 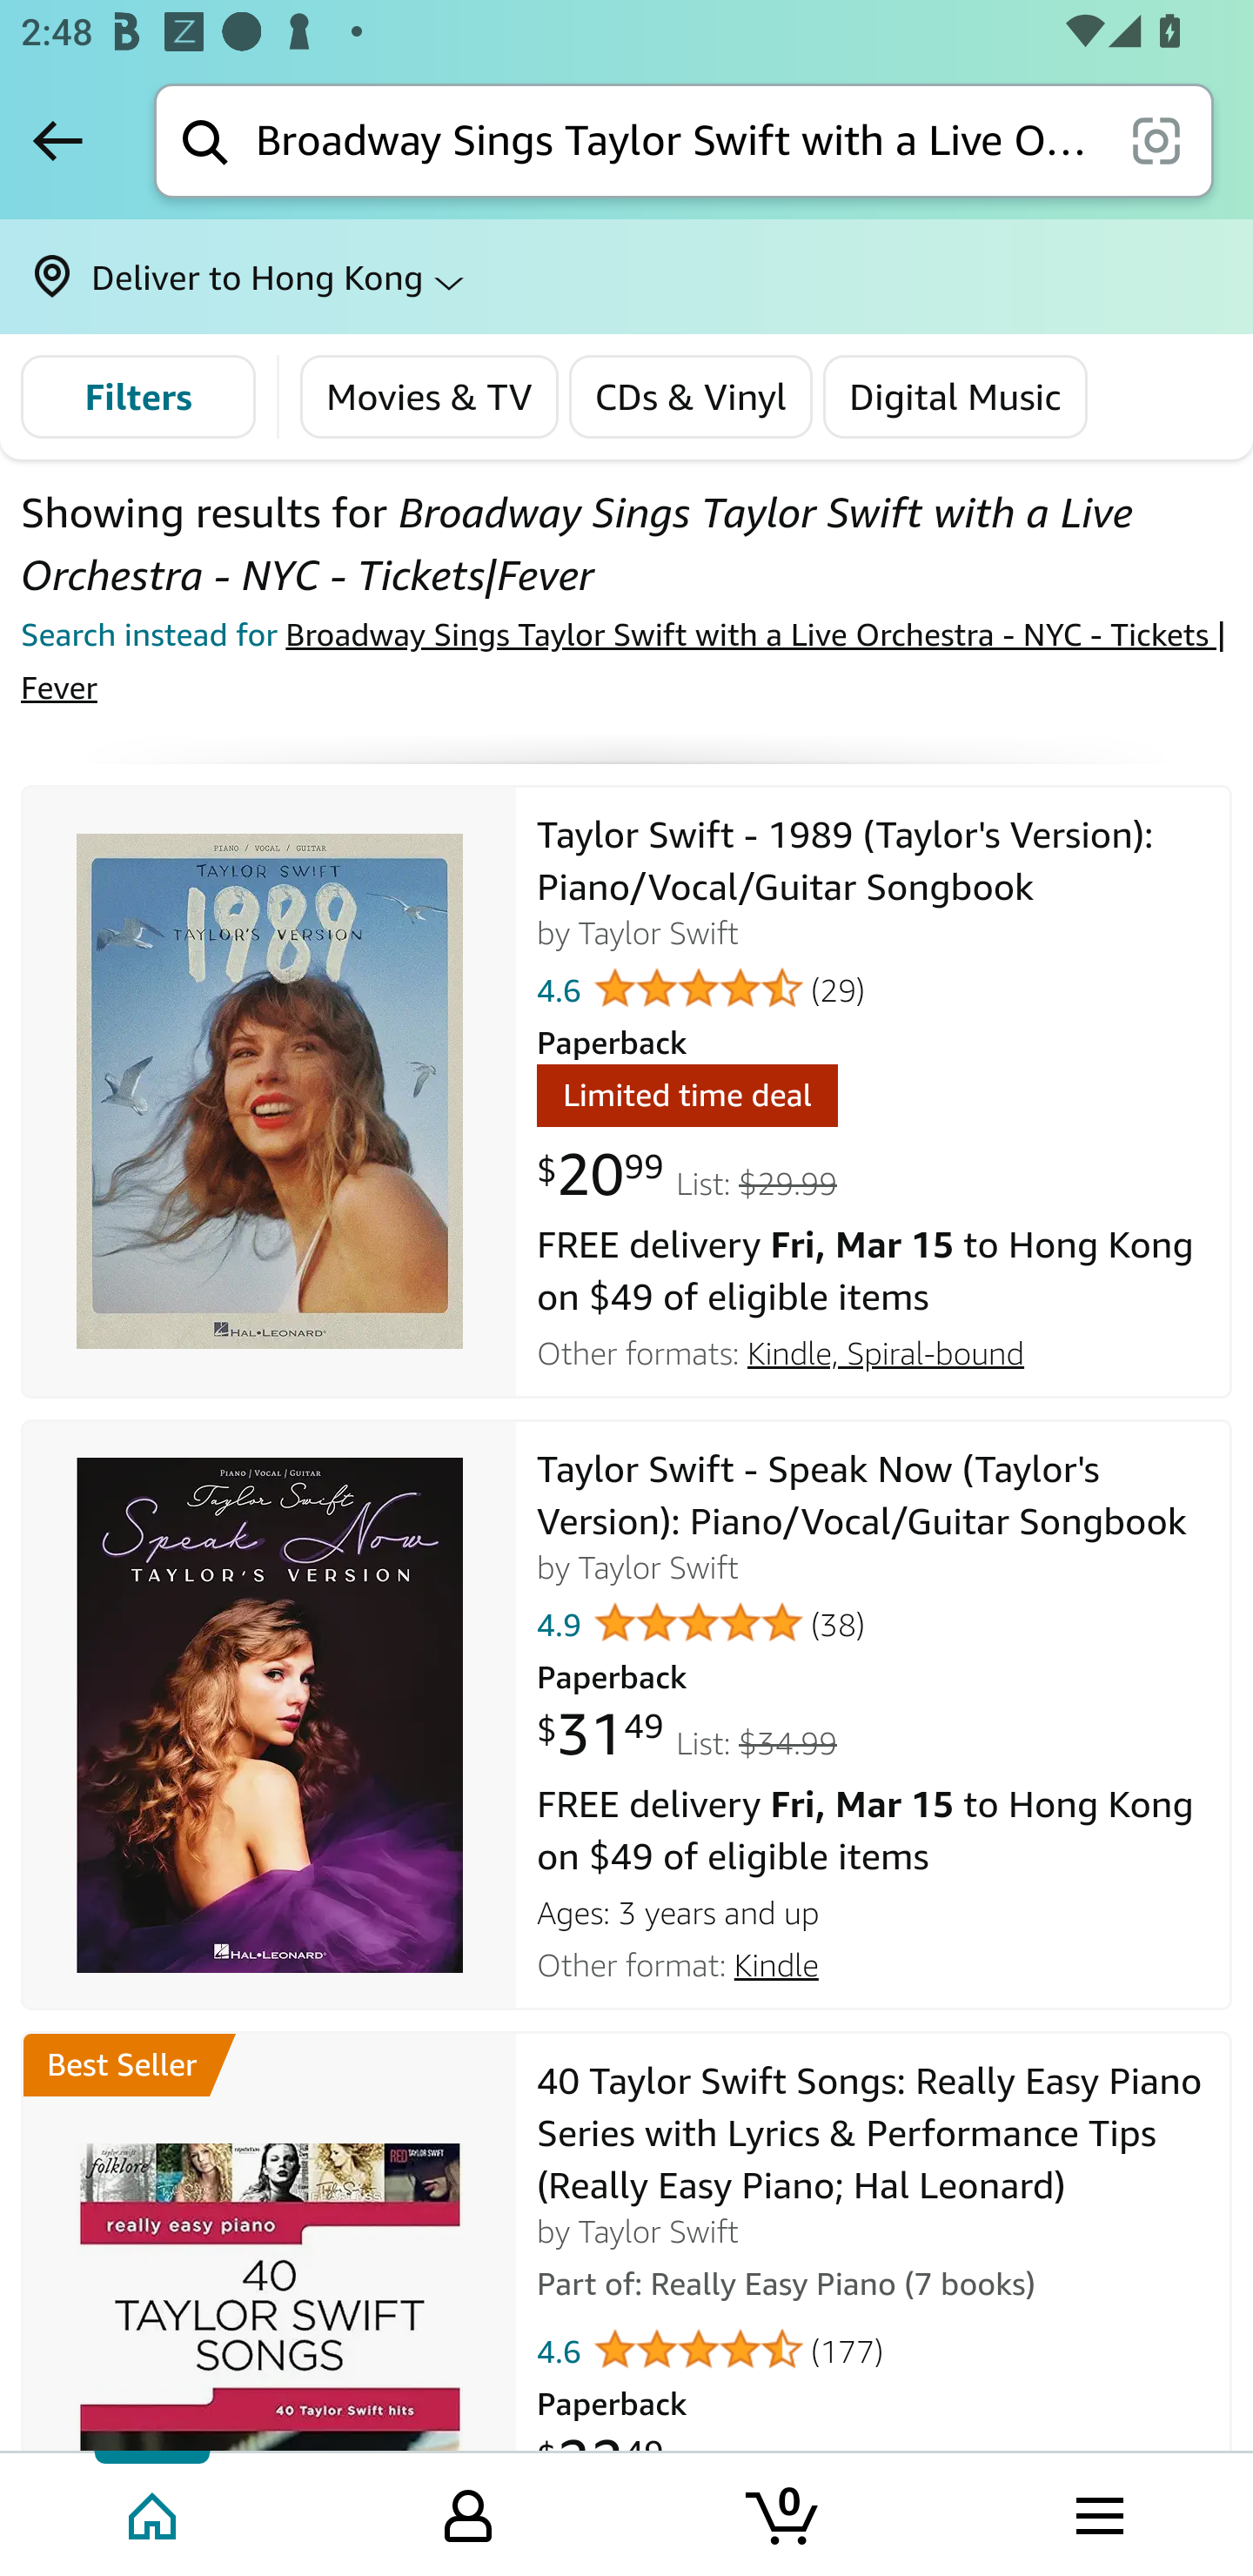 What do you see at coordinates (1156, 139) in the screenshot?
I see `scan it` at bounding box center [1156, 139].